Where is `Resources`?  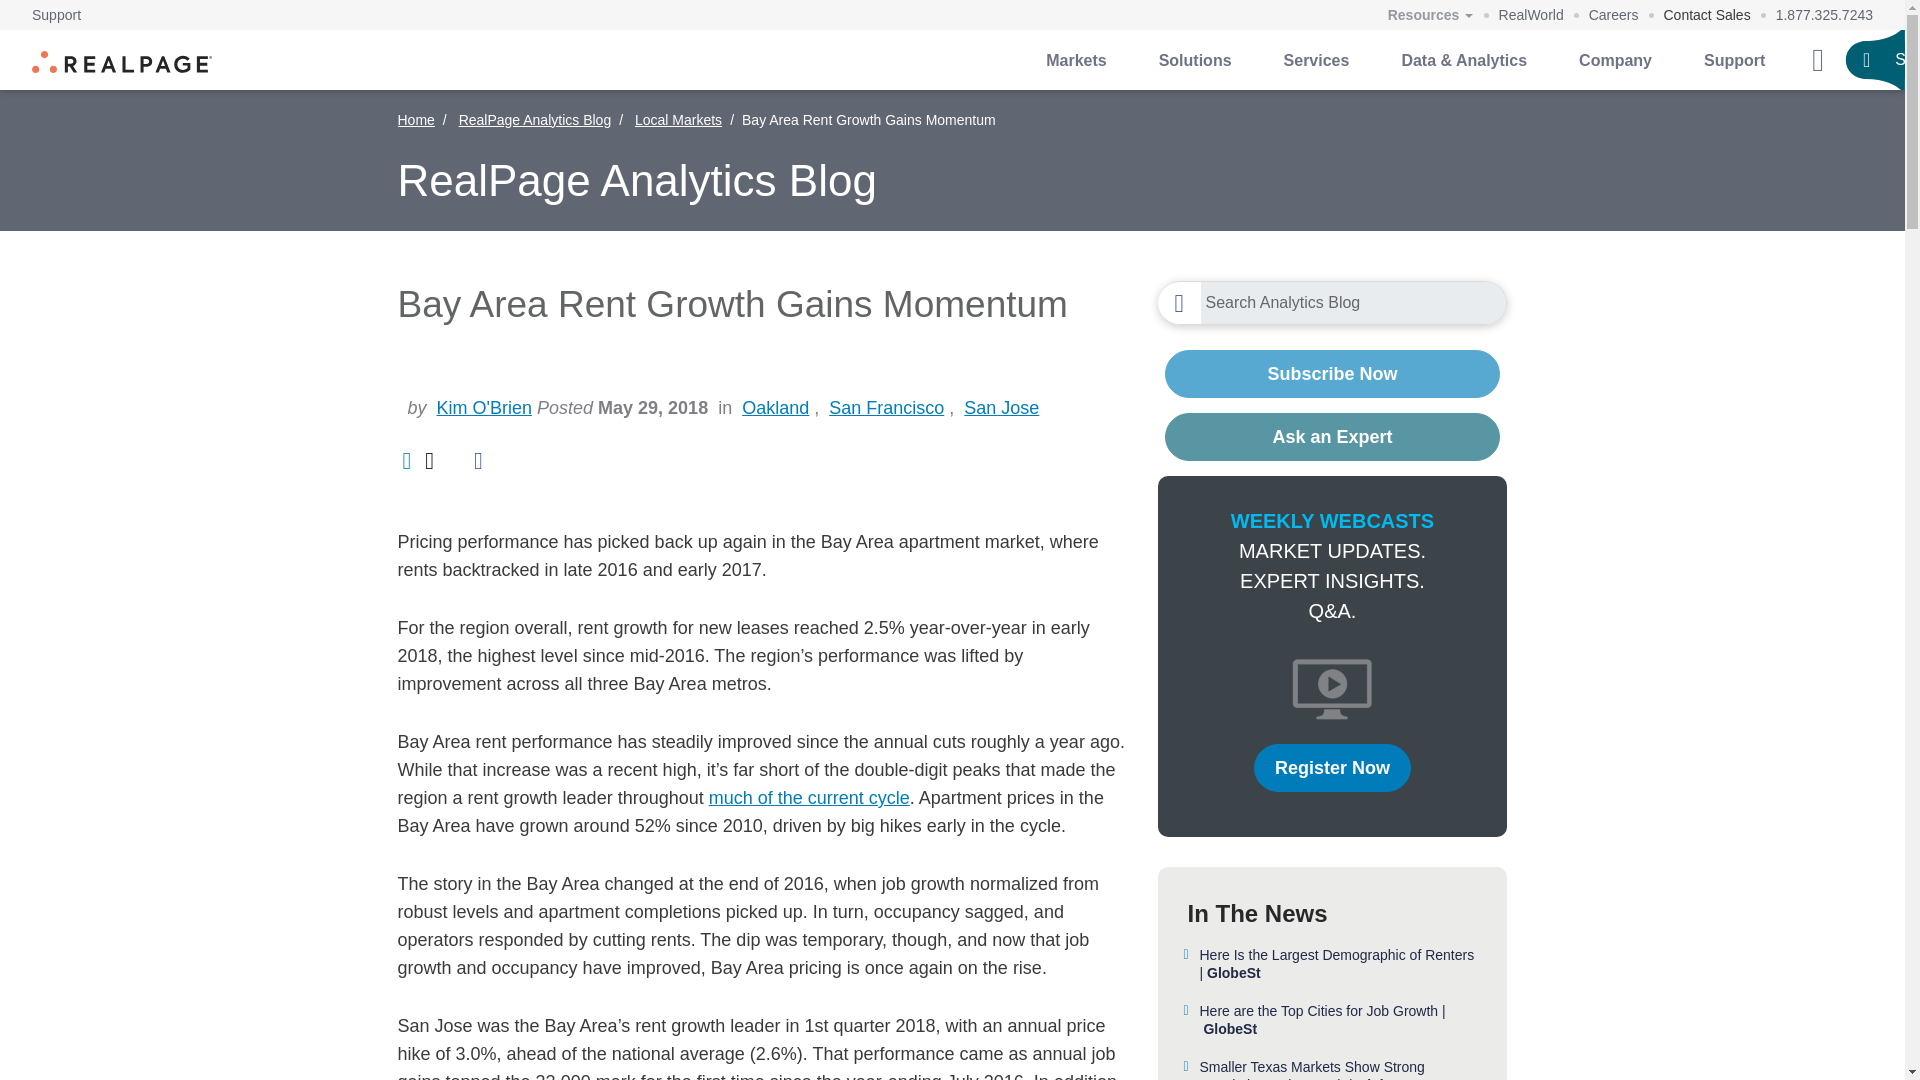
Resources is located at coordinates (1430, 16).